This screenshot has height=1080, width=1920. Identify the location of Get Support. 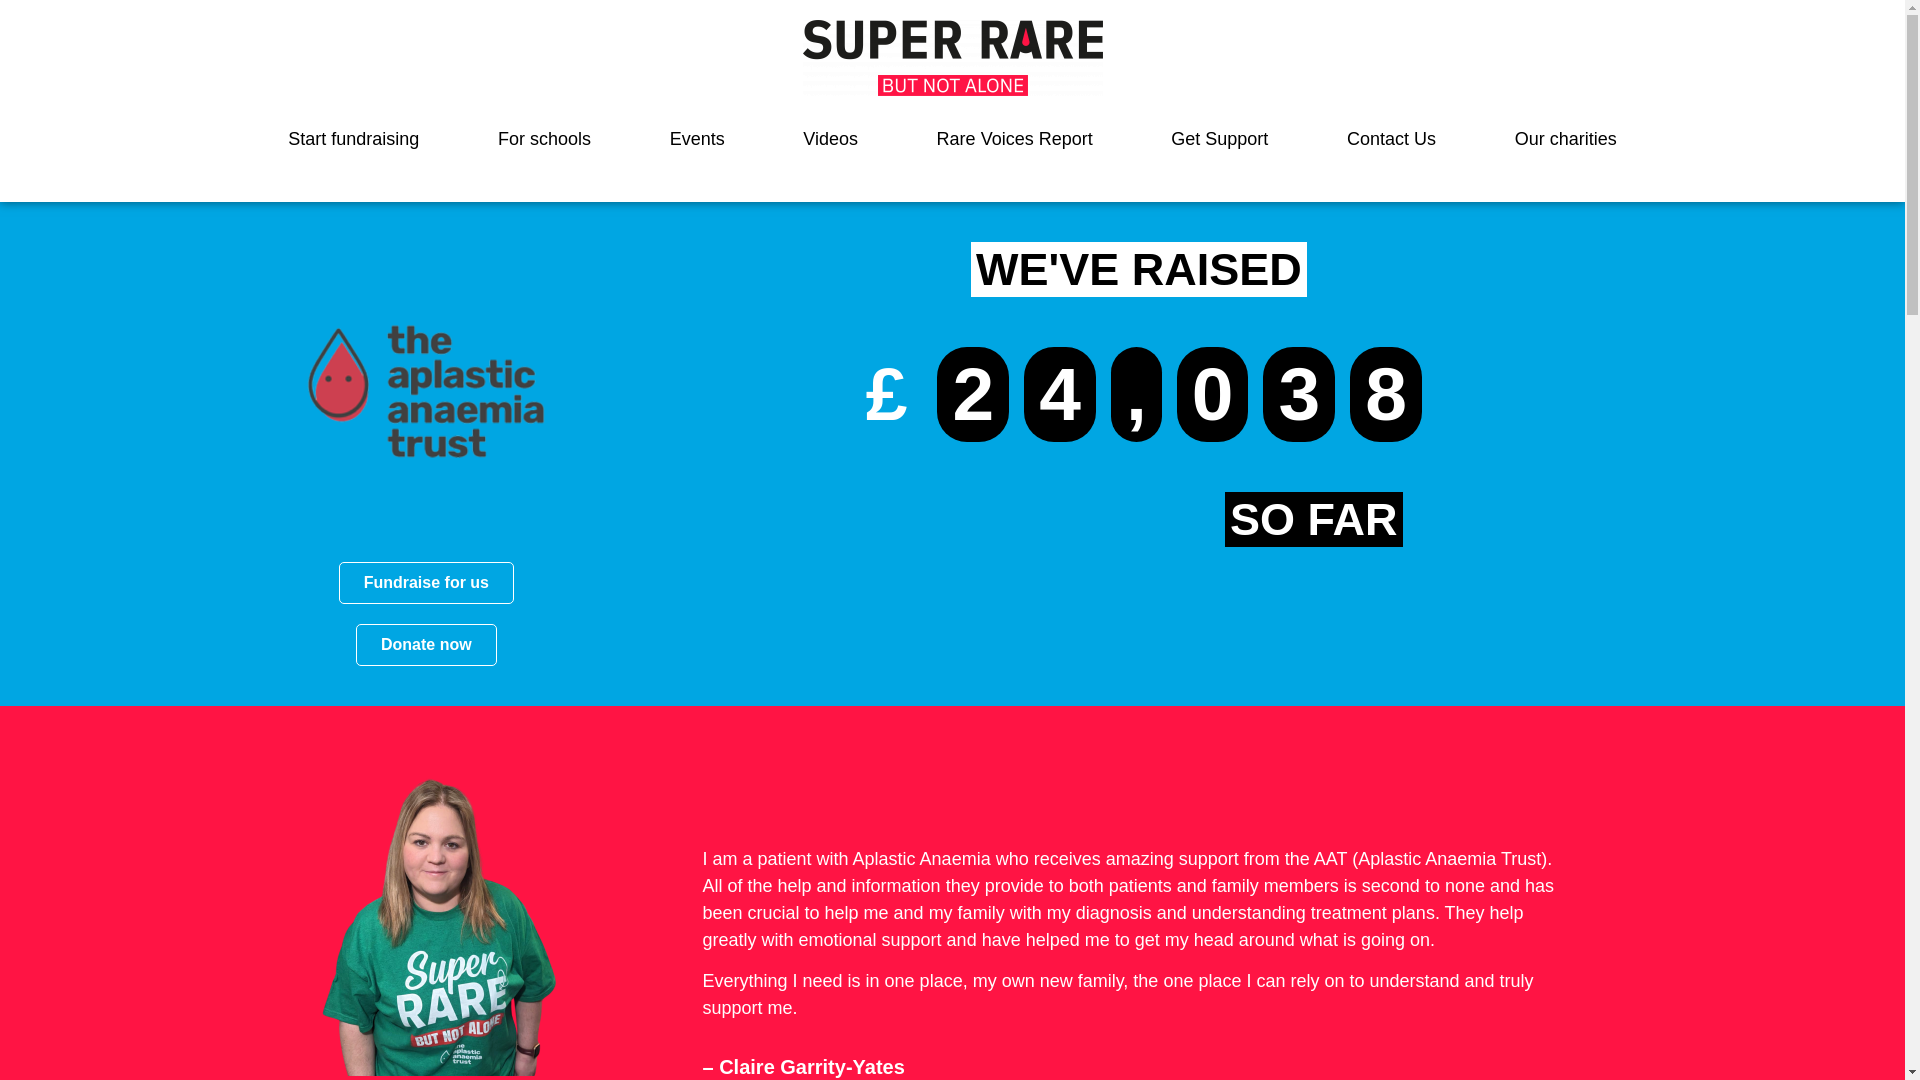
(1220, 138).